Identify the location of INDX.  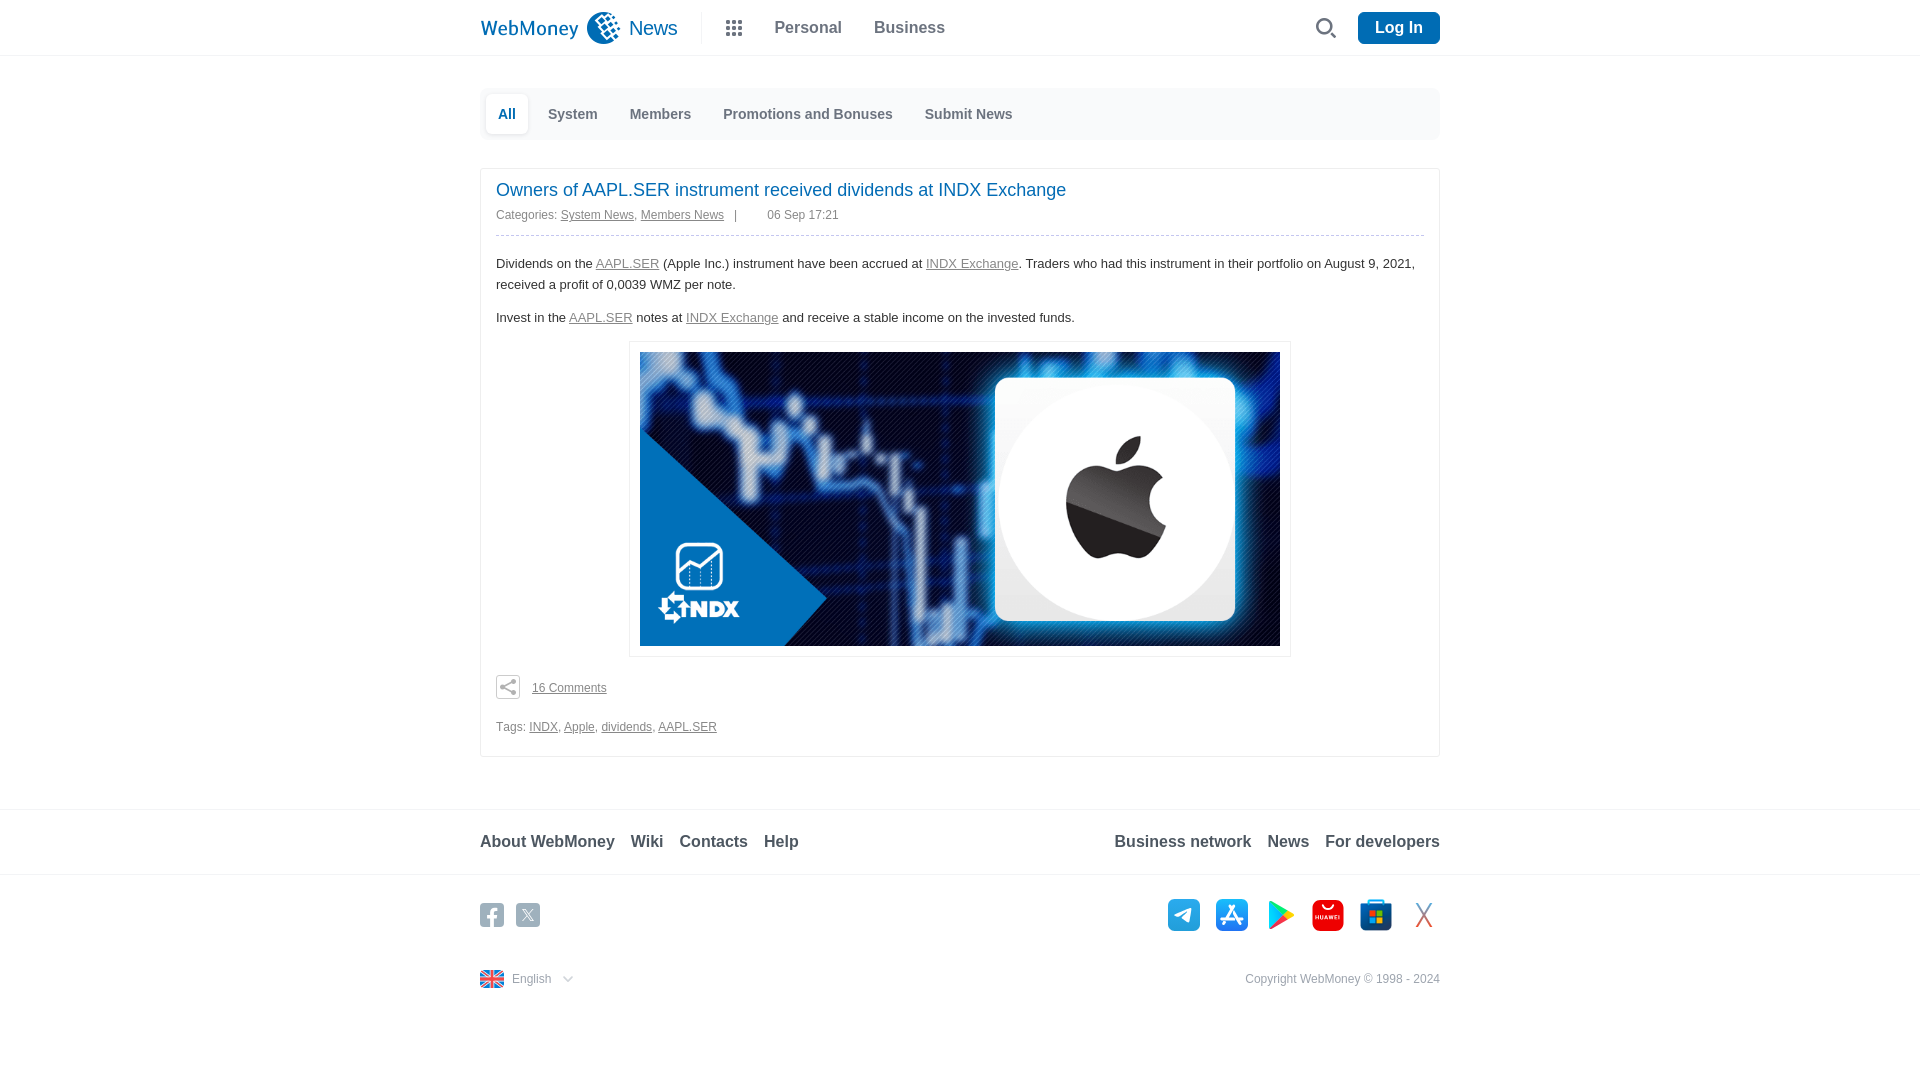
(544, 727).